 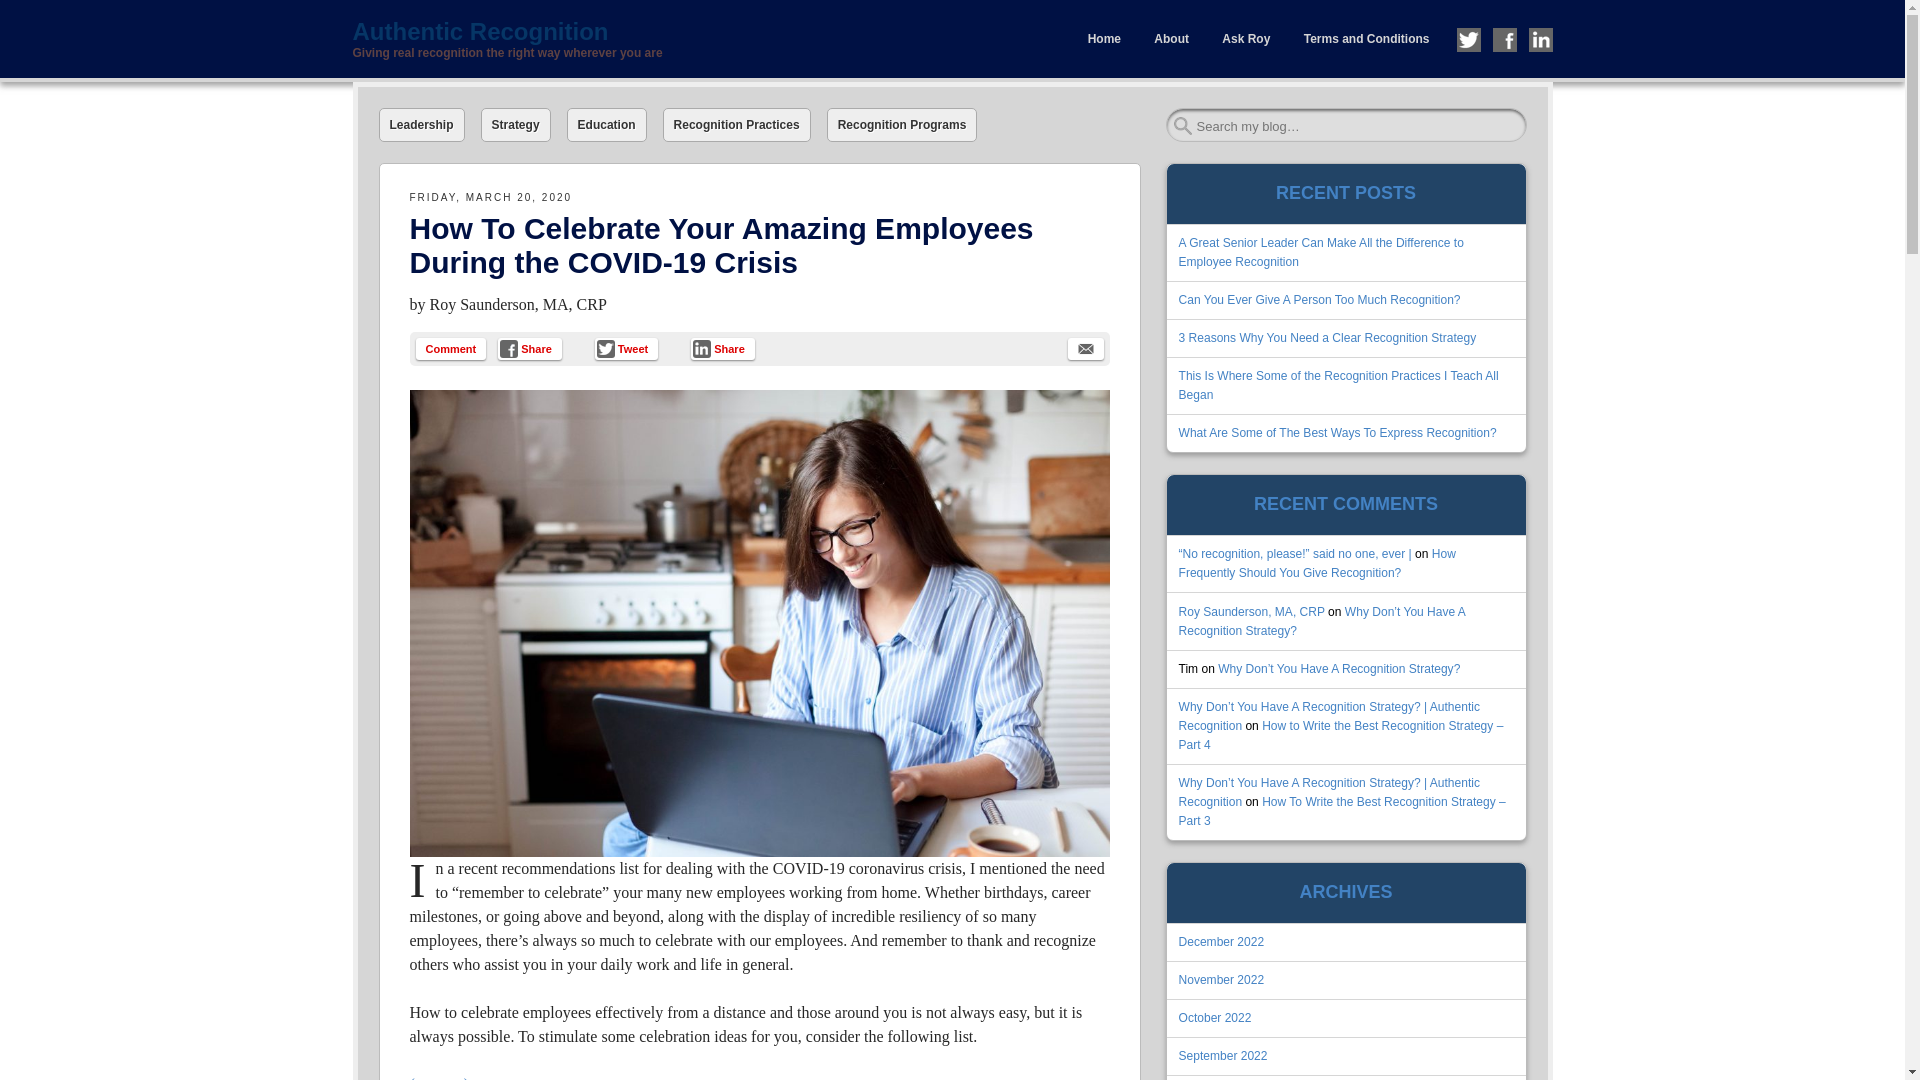 I want to click on Authentic Recognition, so click(x=652, y=32).